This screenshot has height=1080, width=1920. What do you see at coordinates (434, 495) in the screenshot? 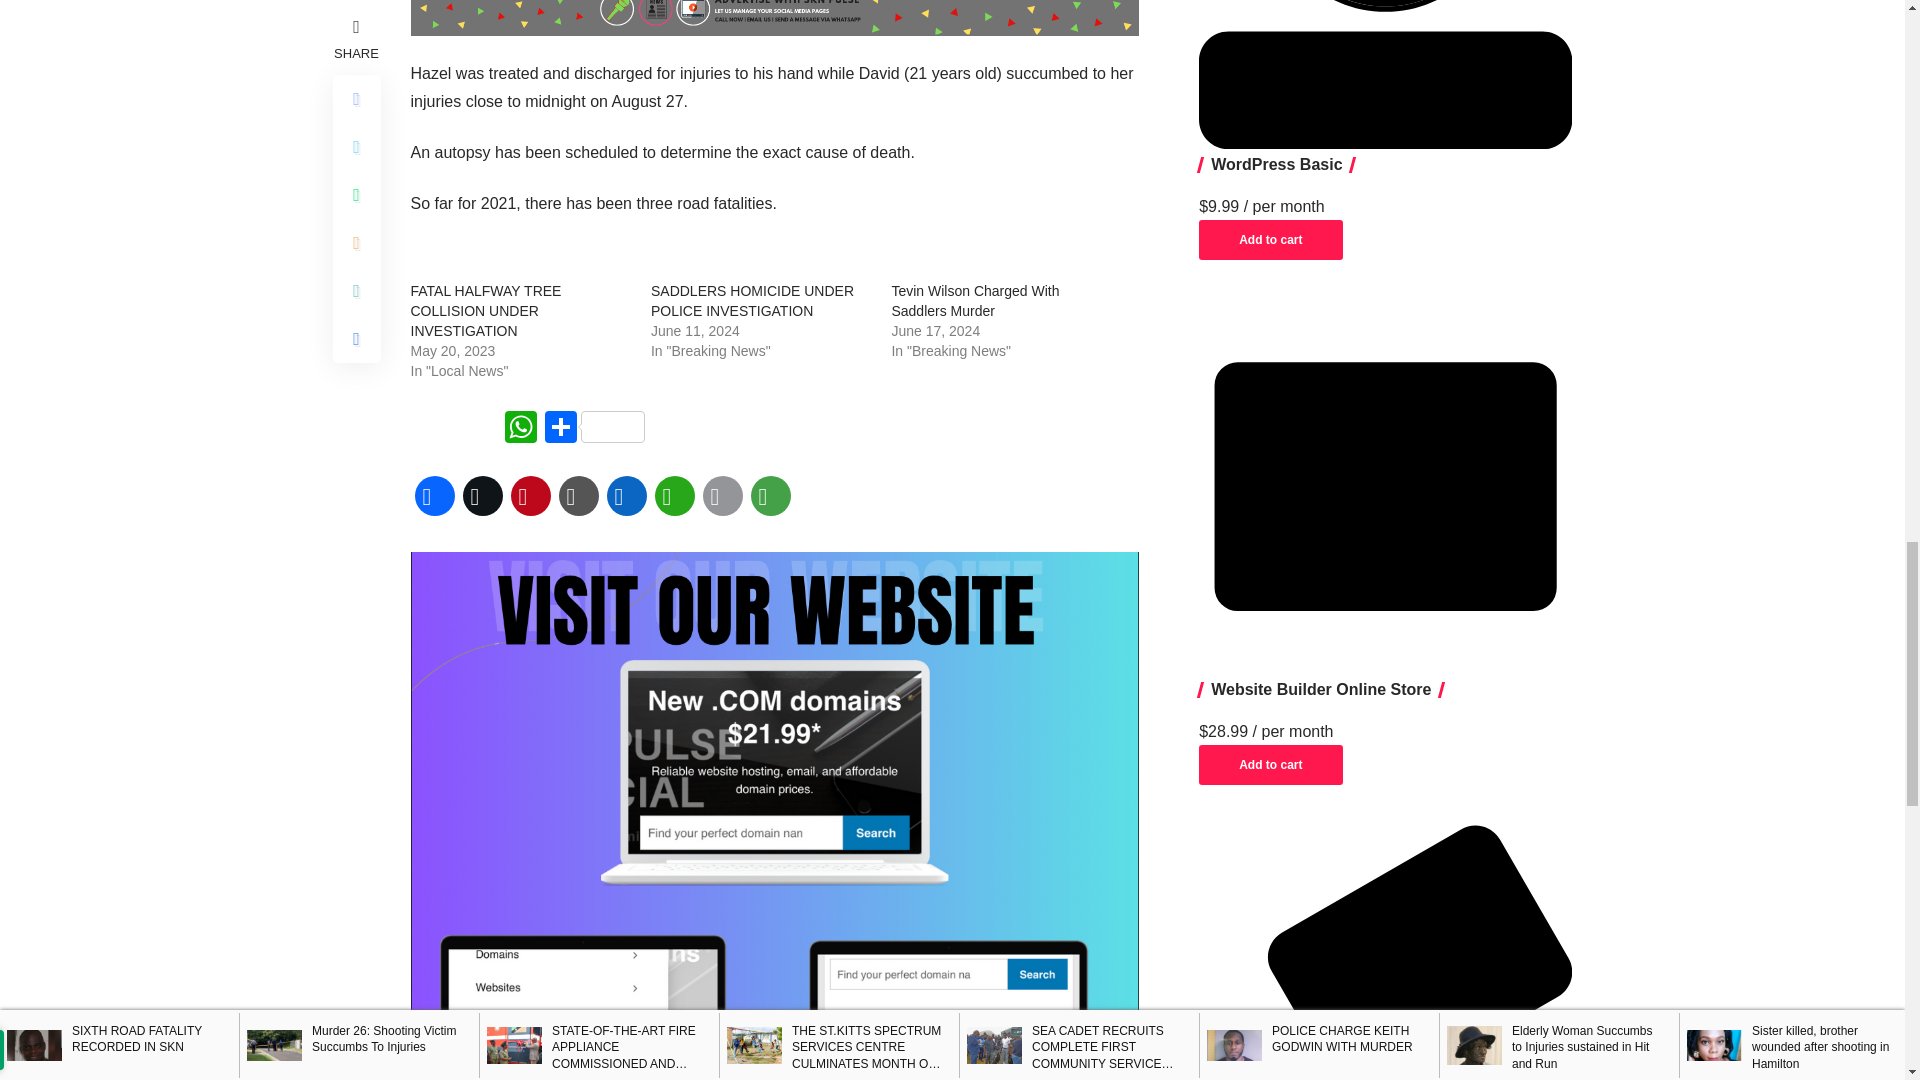
I see `Facebook` at bounding box center [434, 495].